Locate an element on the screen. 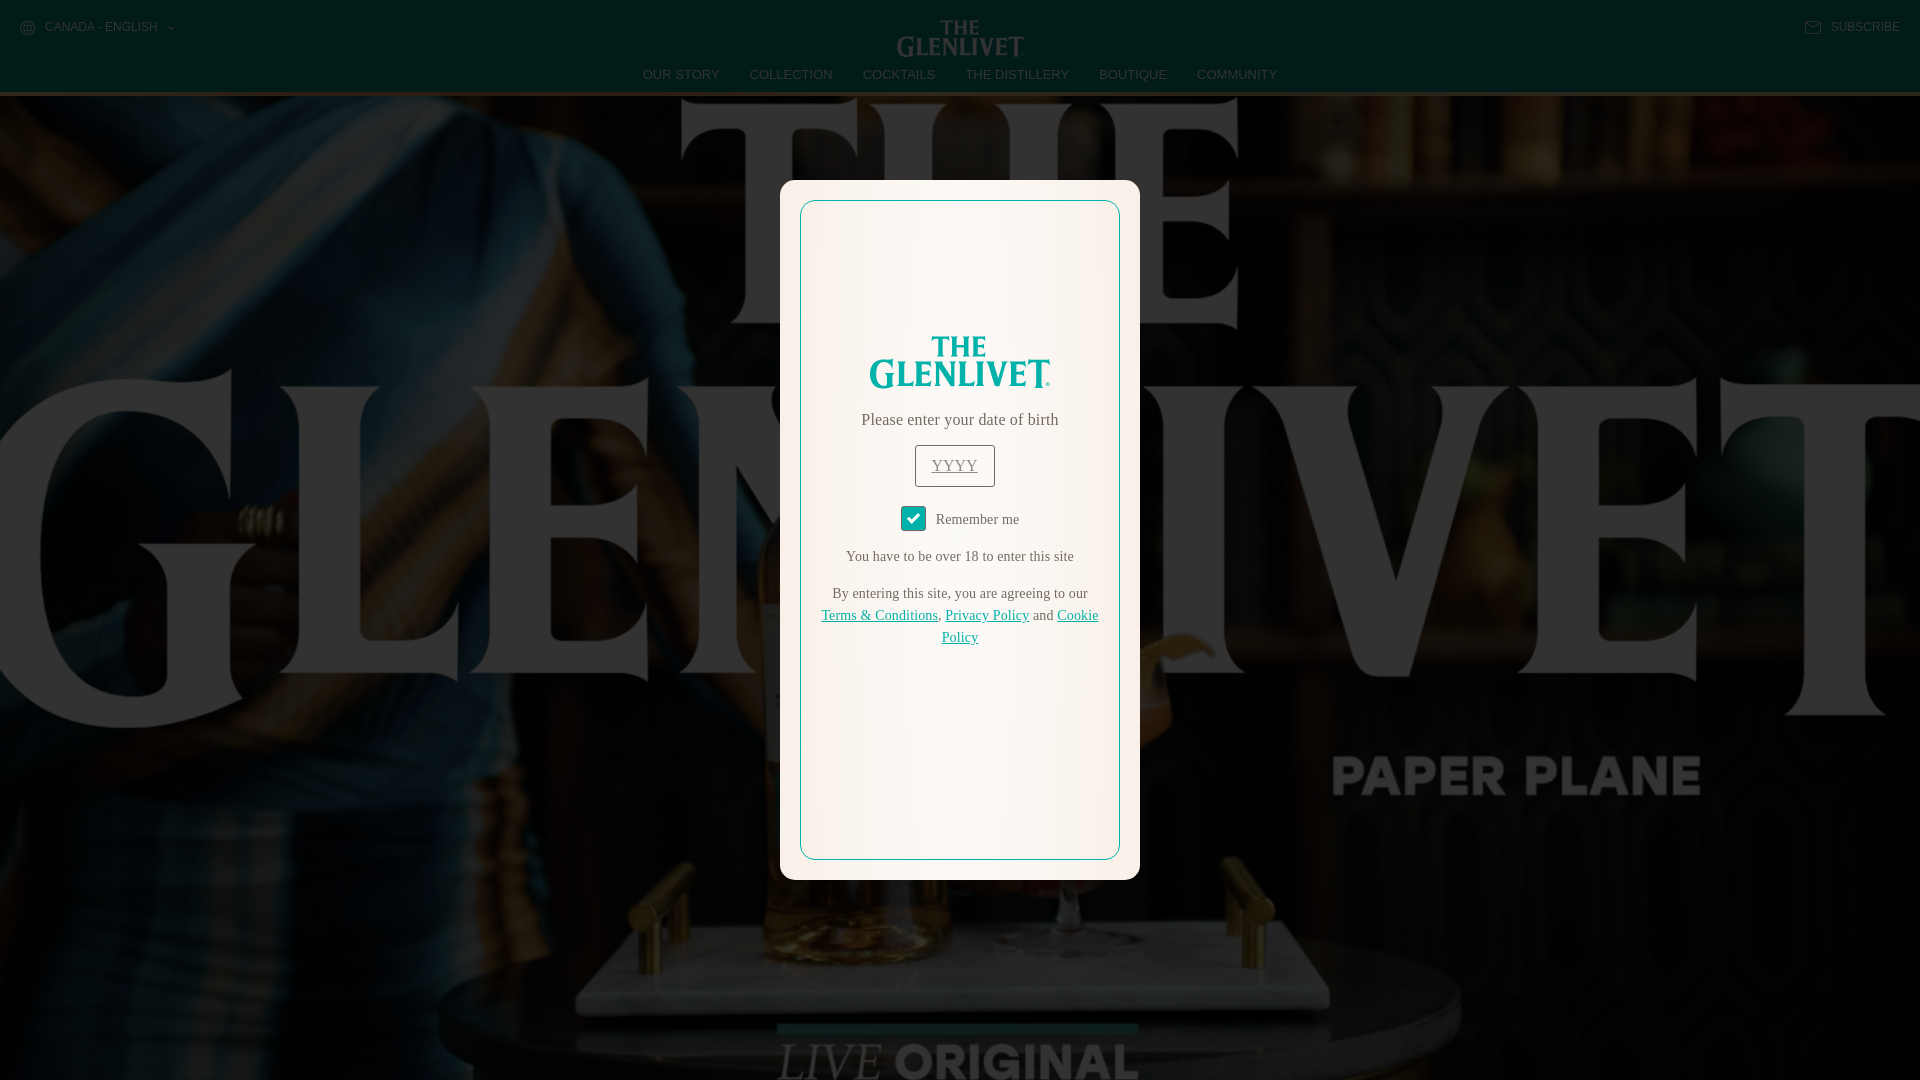 The width and height of the screenshot is (1920, 1080). Cookie Policy is located at coordinates (1020, 626).